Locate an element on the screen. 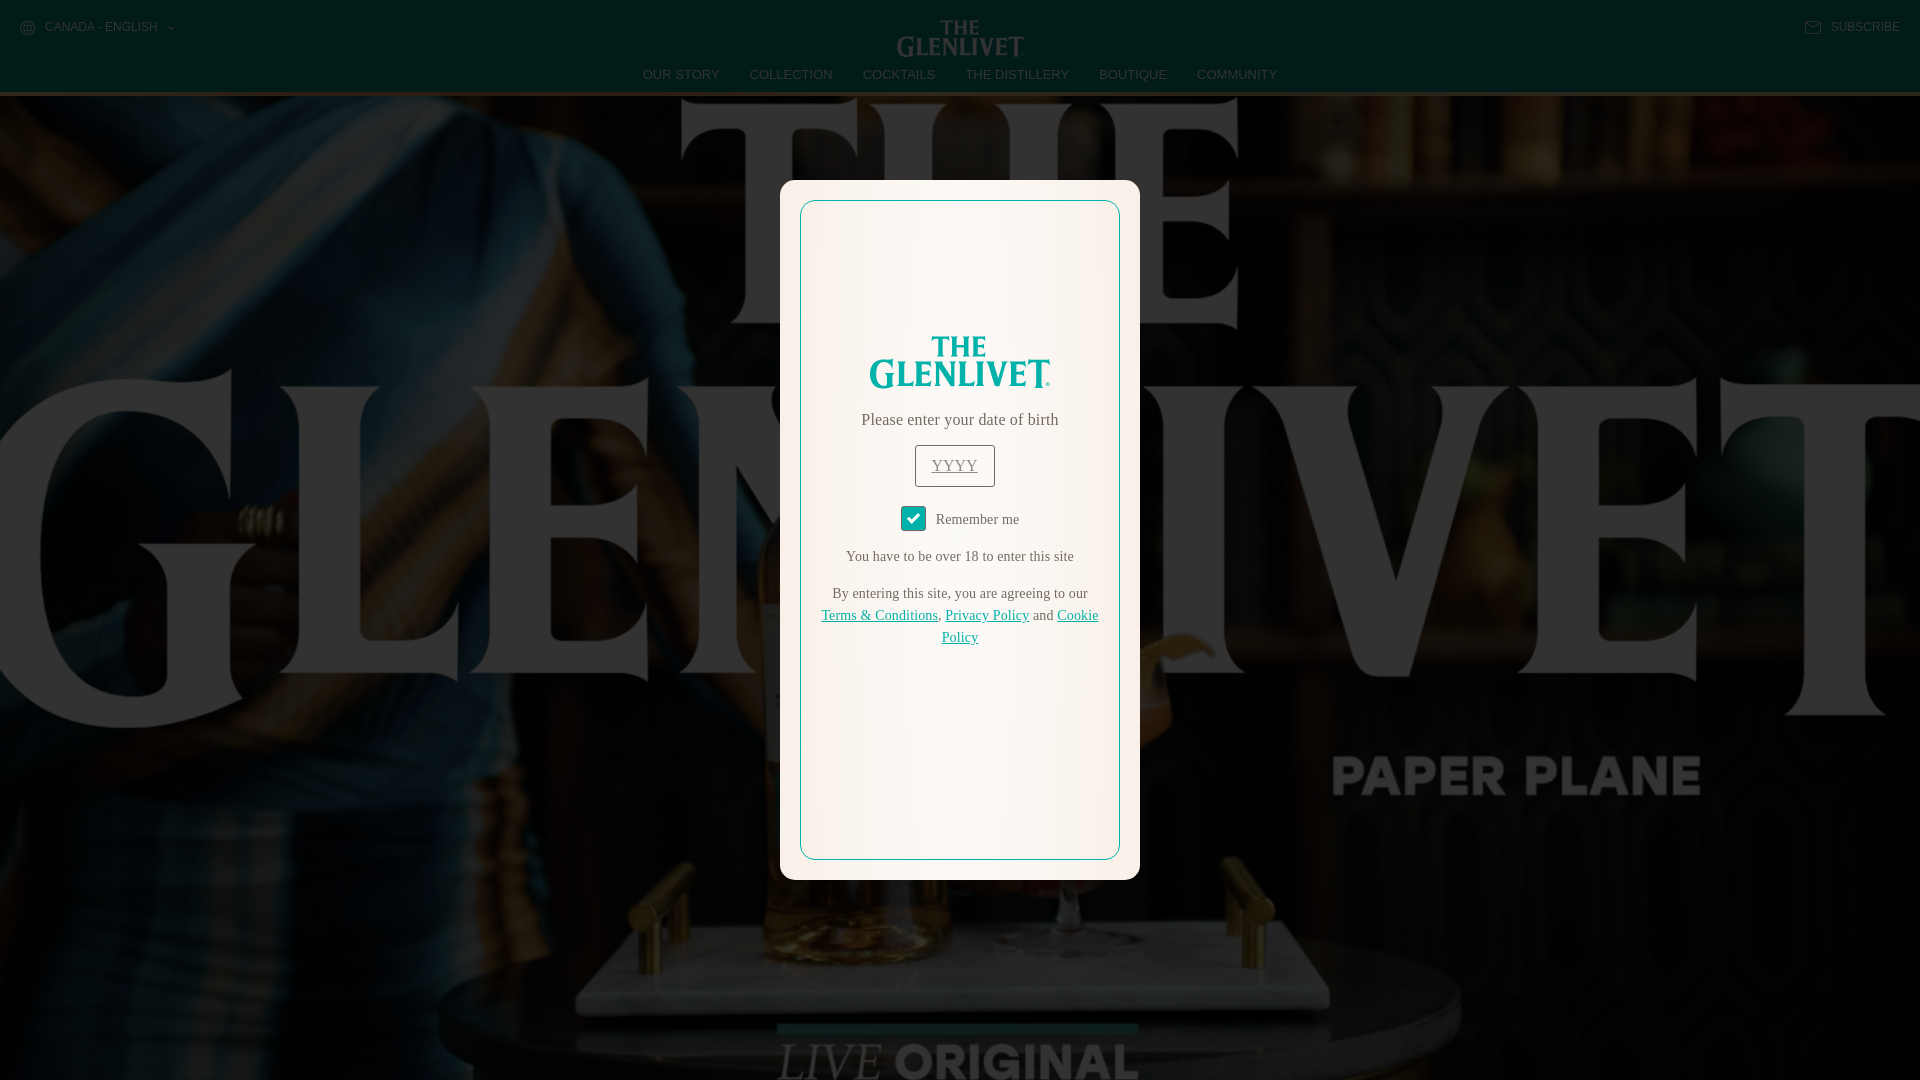 The width and height of the screenshot is (1920, 1080). Cookie Policy is located at coordinates (1020, 626).